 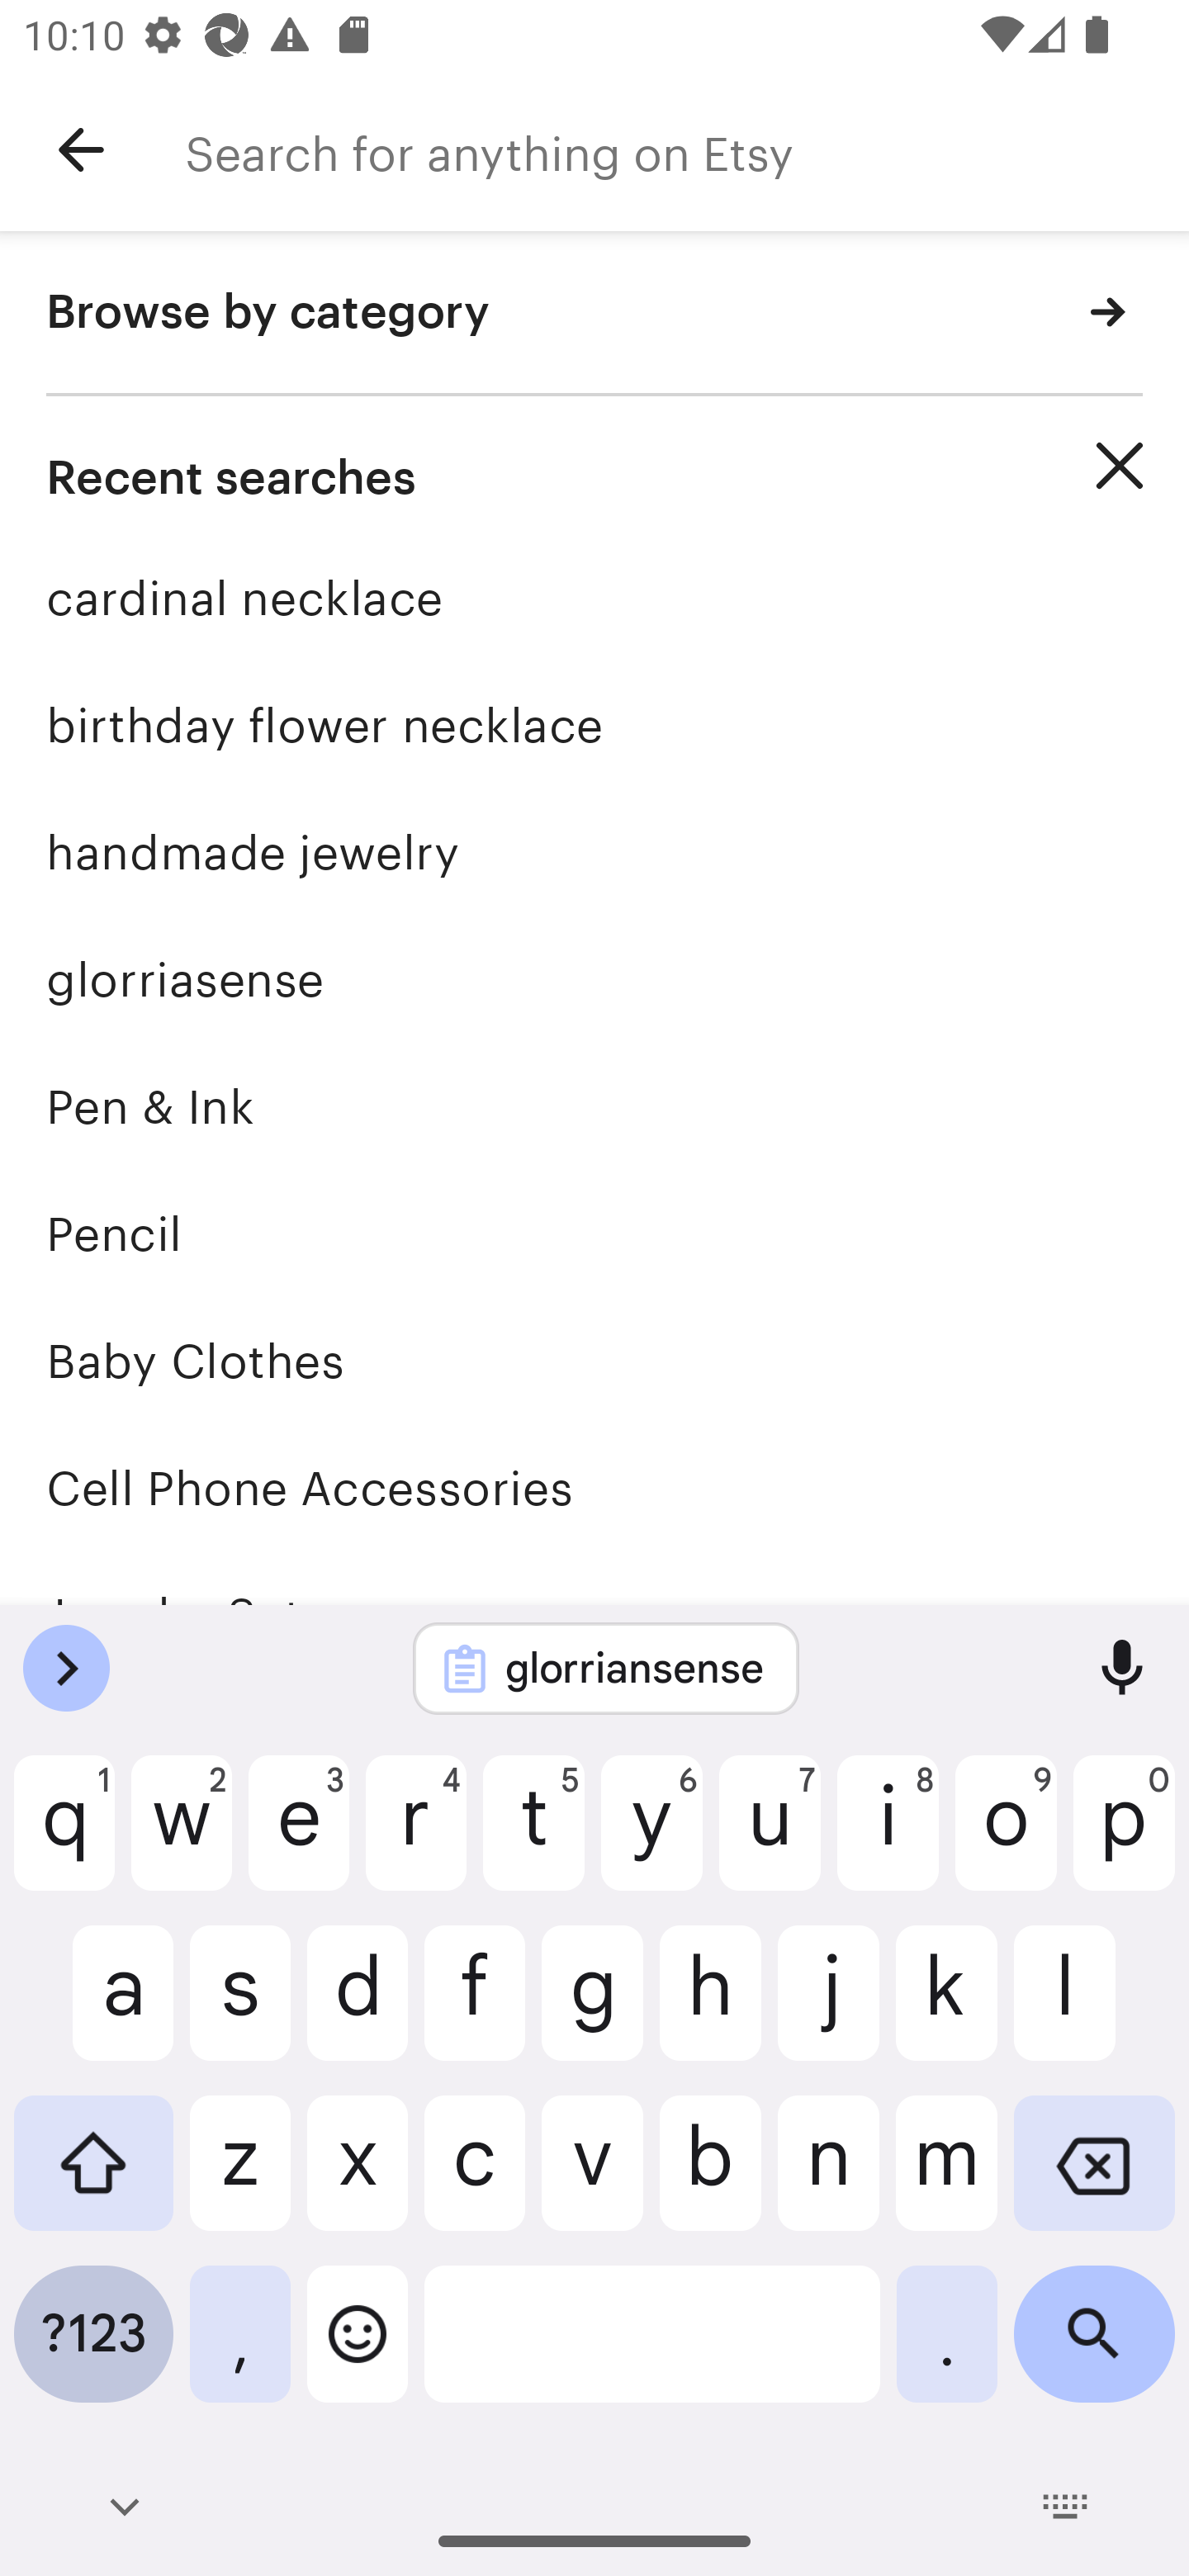 I want to click on handmade jewelry, so click(x=594, y=852).